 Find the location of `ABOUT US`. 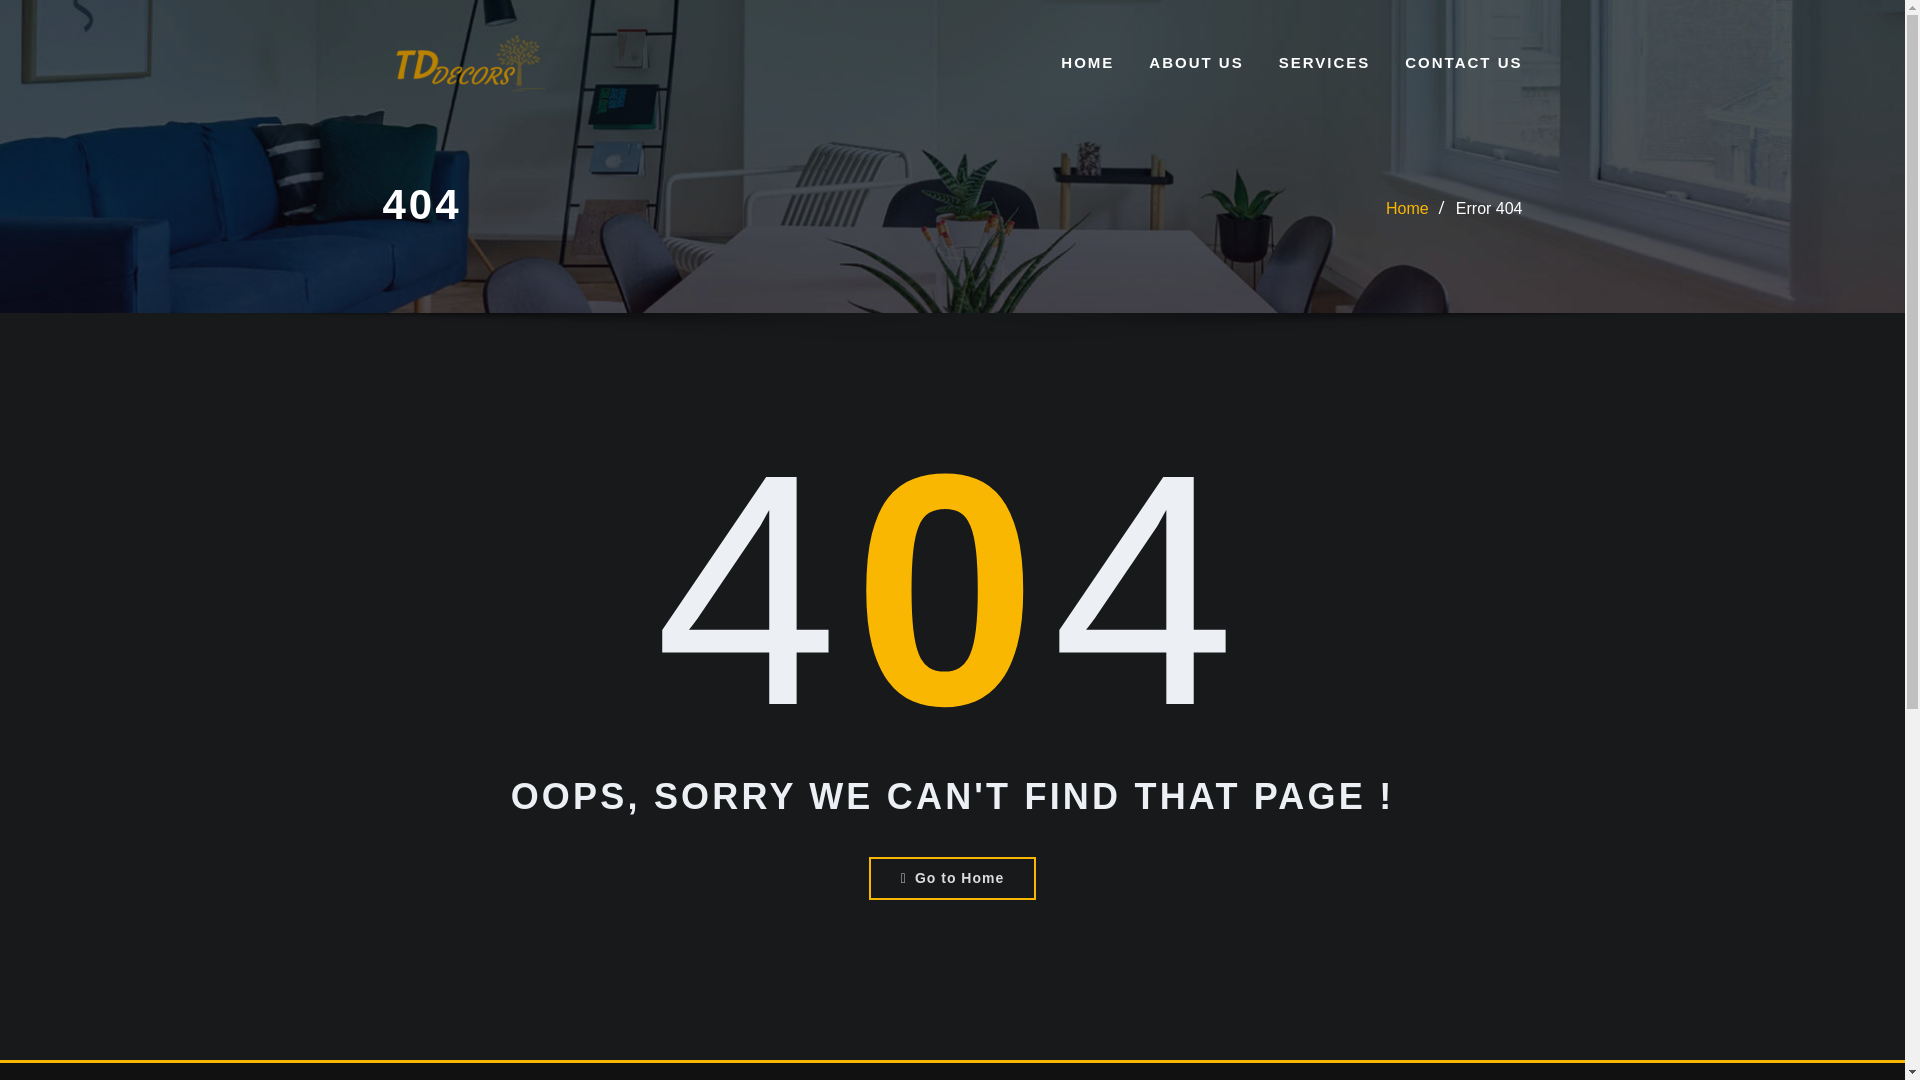

ABOUT US is located at coordinates (1195, 62).